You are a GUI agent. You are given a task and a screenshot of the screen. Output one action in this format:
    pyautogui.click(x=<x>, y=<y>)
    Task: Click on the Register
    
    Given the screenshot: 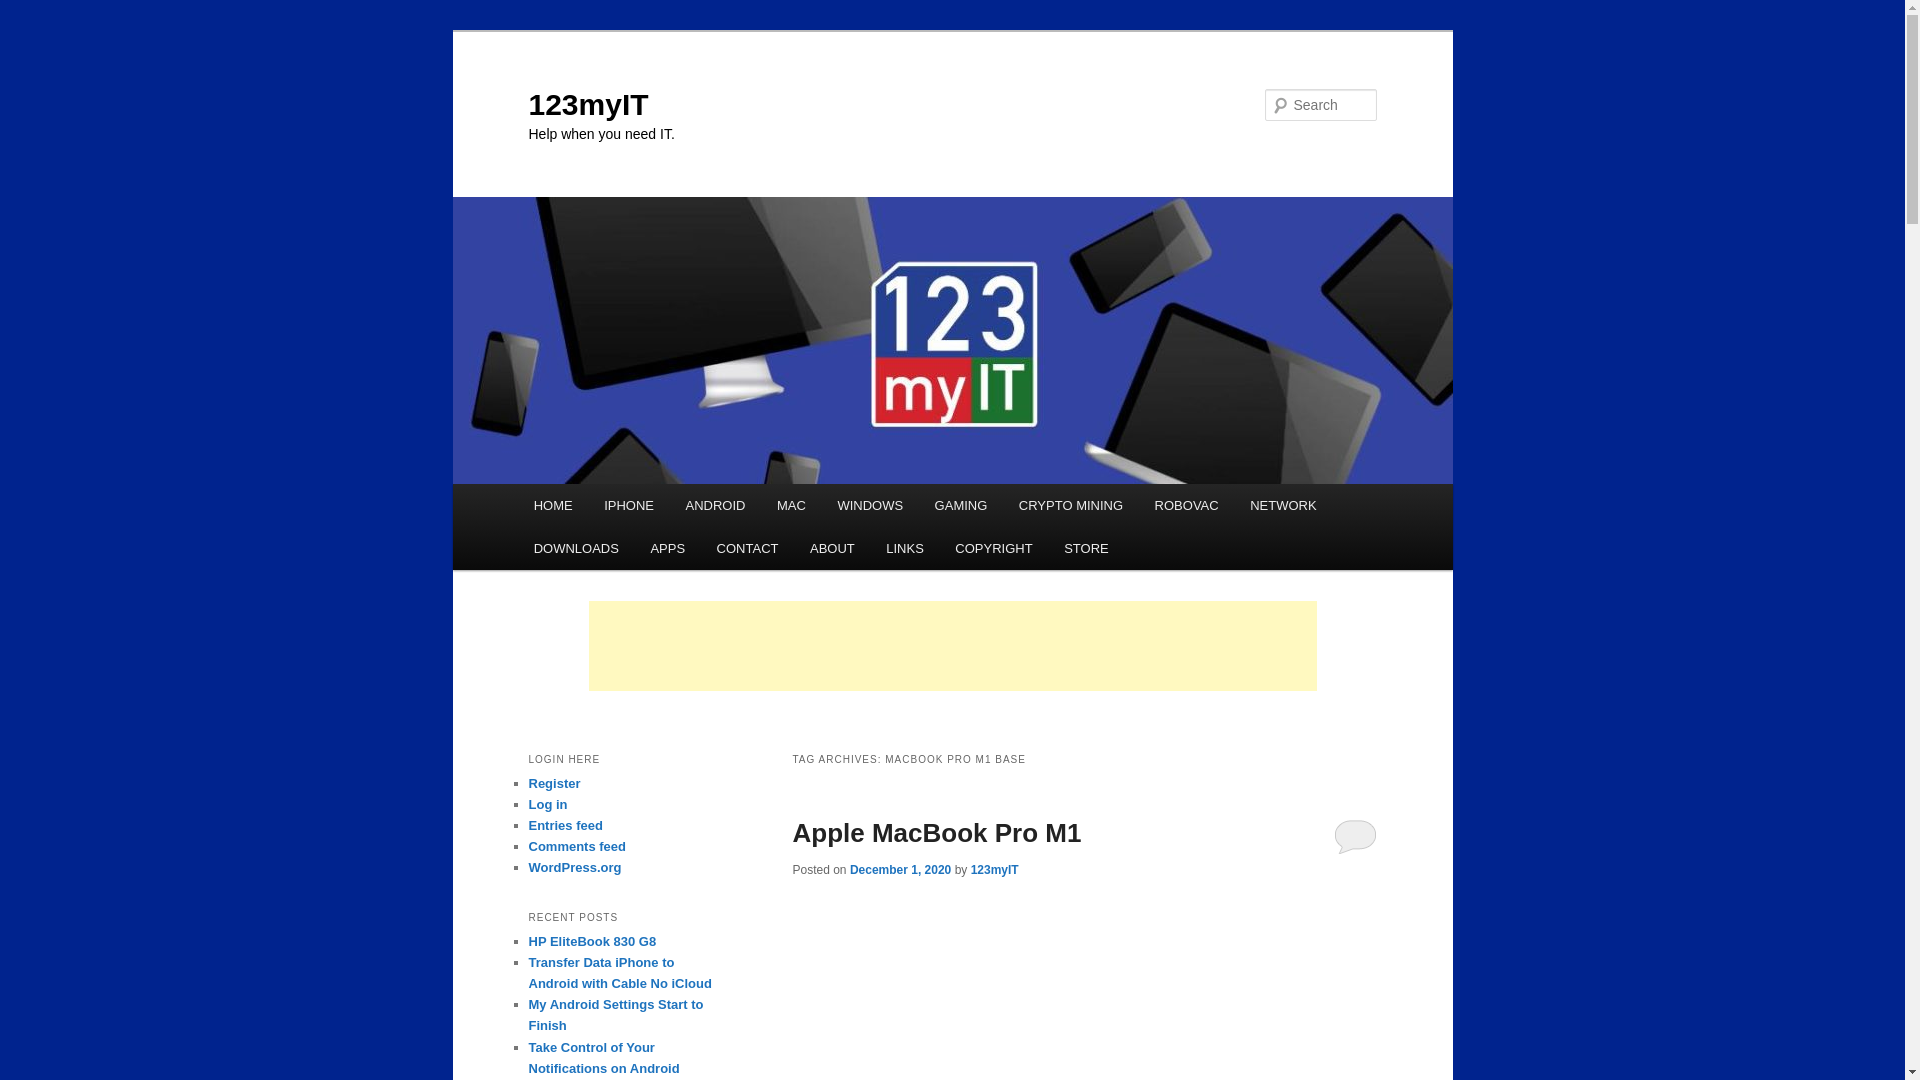 What is the action you would take?
    pyautogui.click(x=554, y=784)
    